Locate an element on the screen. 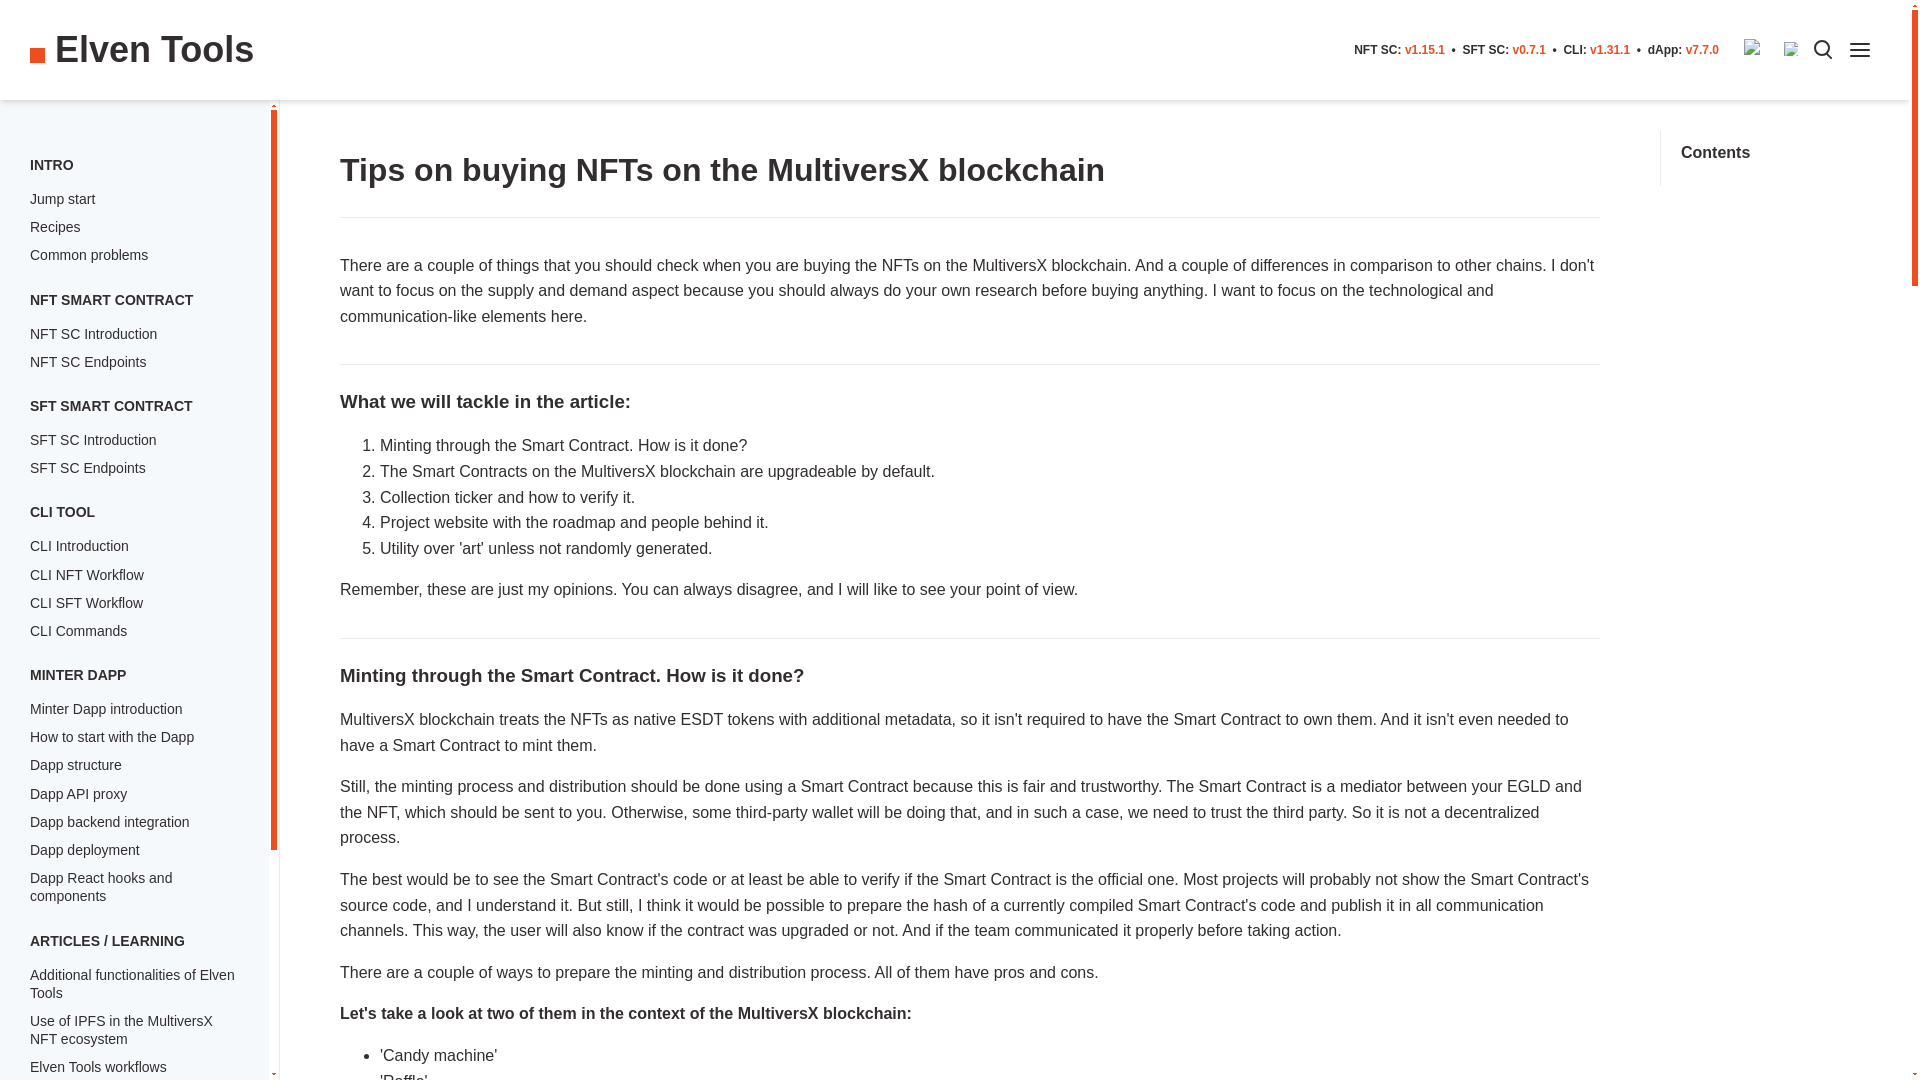 The width and height of the screenshot is (1920, 1080). Dapp React hooks and components is located at coordinates (101, 886).